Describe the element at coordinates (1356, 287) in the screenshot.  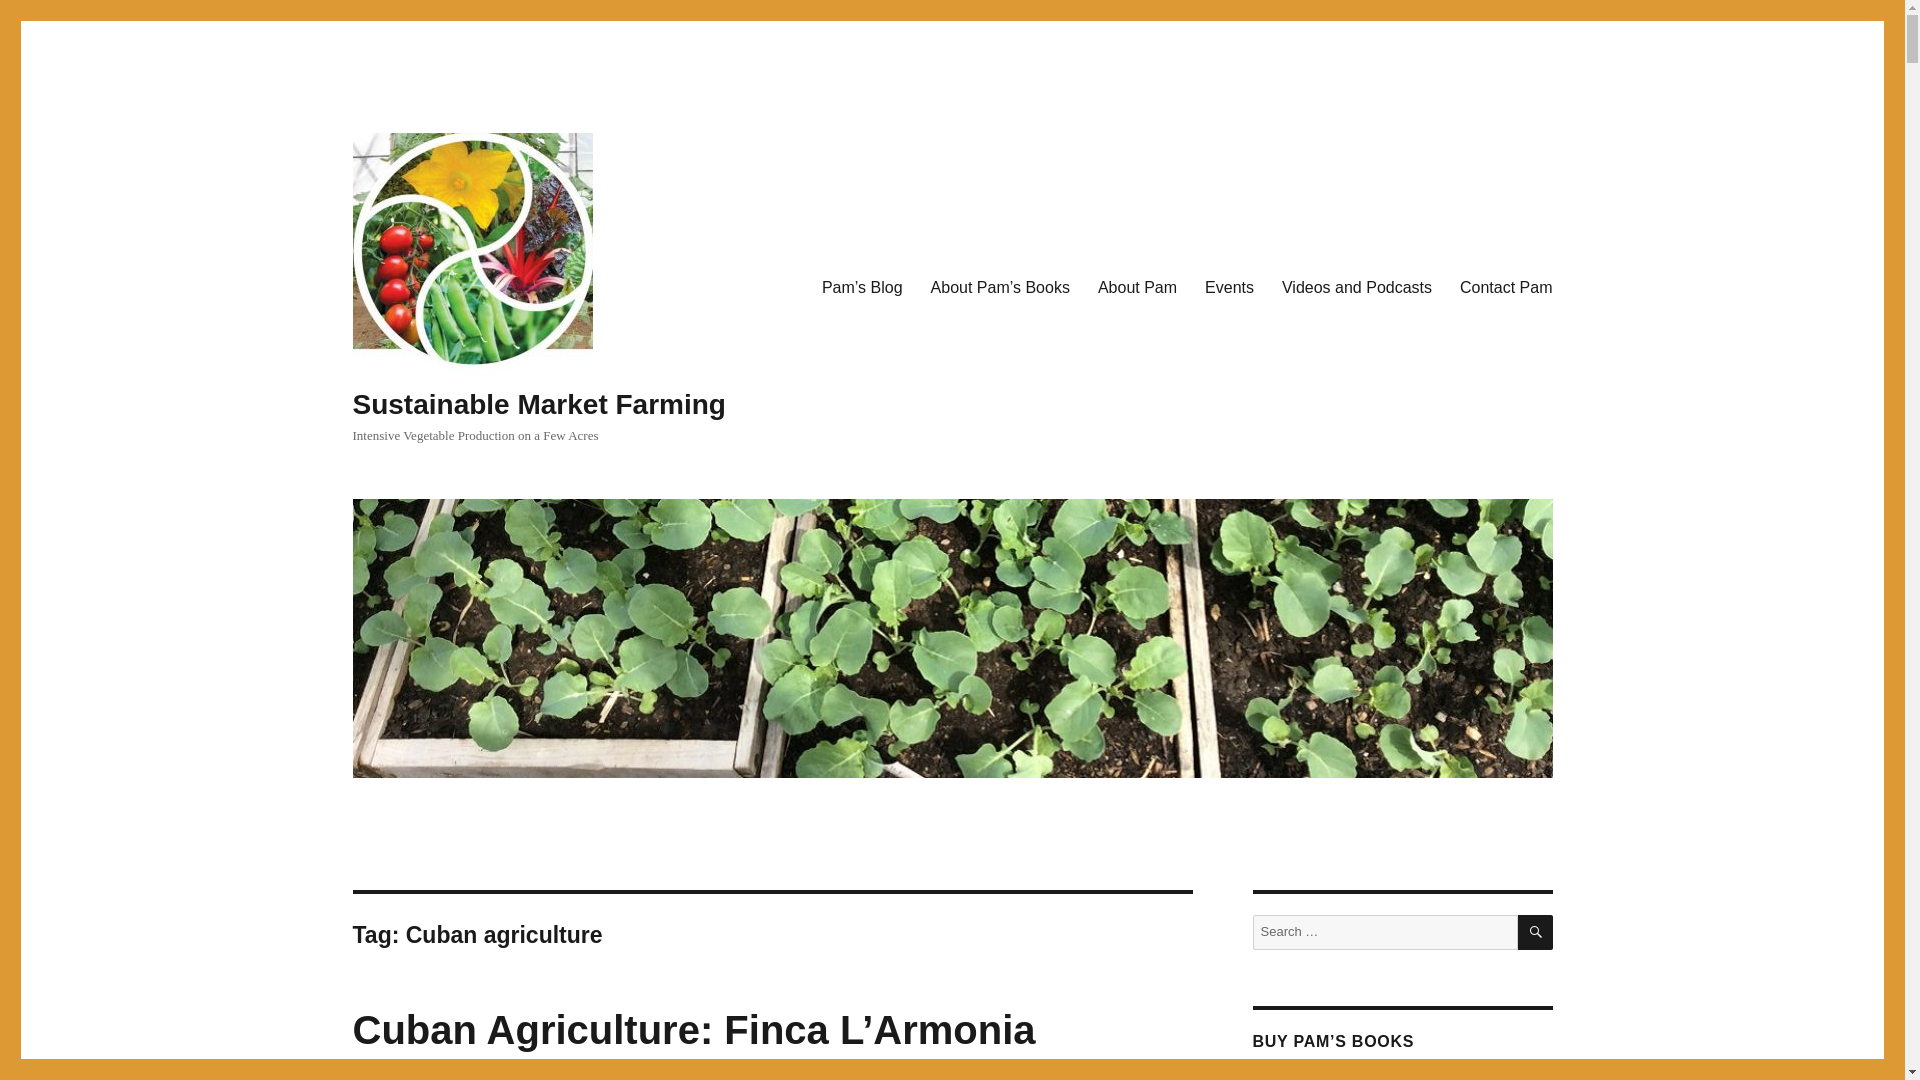
I see `Videos and Podcasts` at that location.